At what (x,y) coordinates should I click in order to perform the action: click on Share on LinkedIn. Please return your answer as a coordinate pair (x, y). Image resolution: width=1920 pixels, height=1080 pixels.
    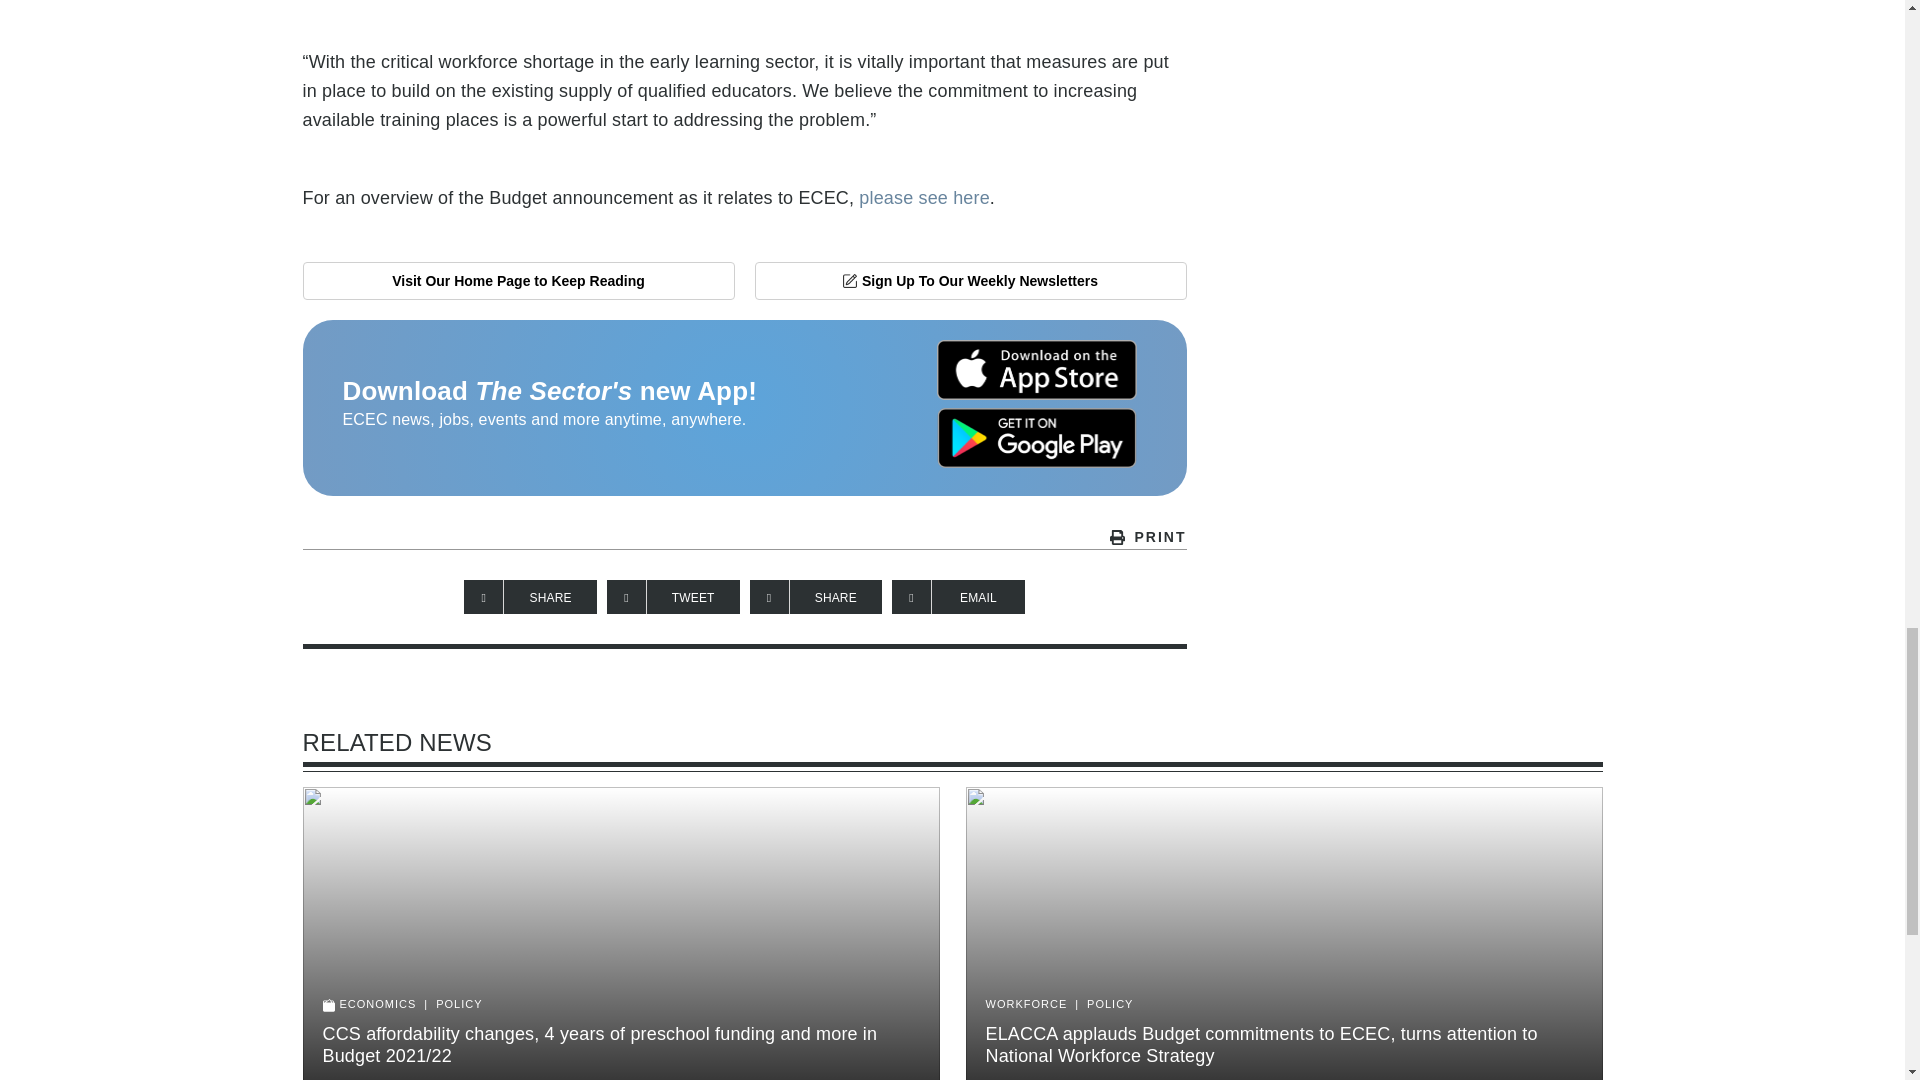
    Looking at the image, I should click on (816, 596).